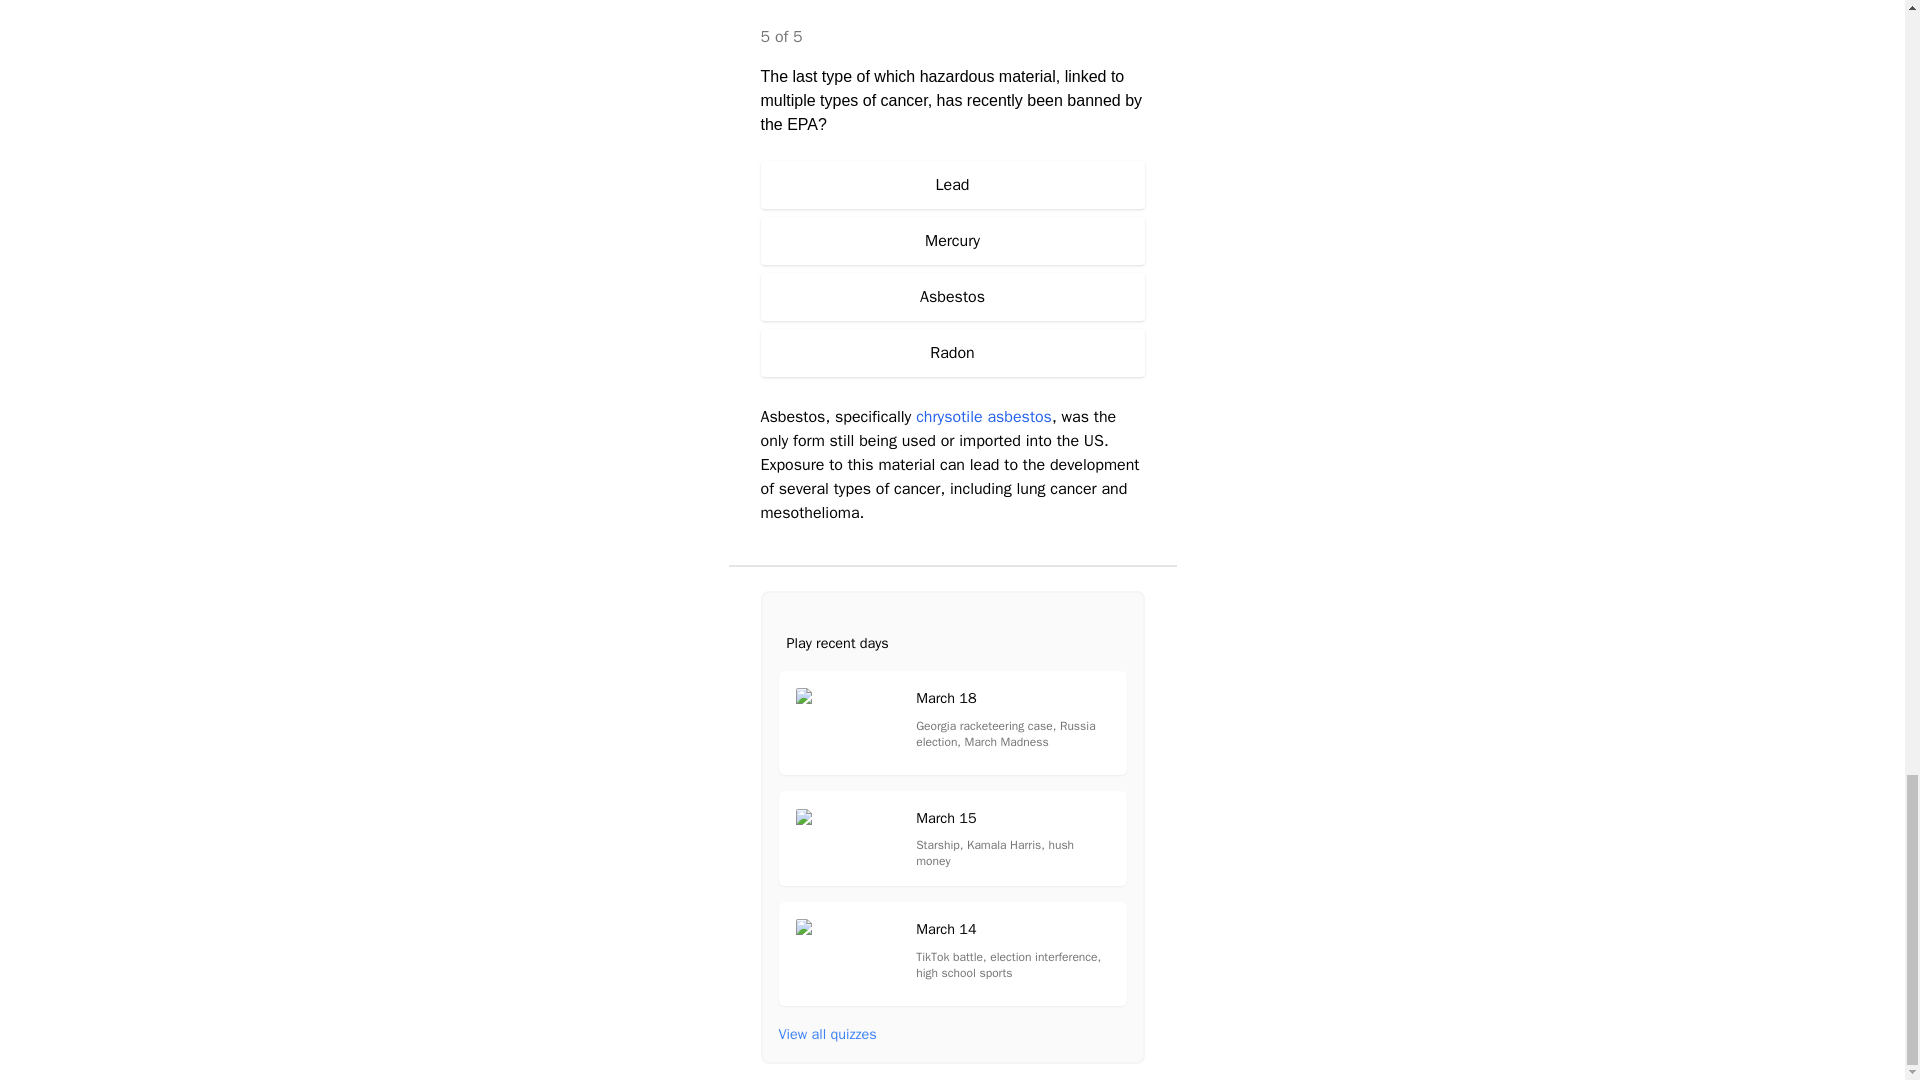  What do you see at coordinates (952, 240) in the screenshot?
I see `View all quizzes` at bounding box center [952, 240].